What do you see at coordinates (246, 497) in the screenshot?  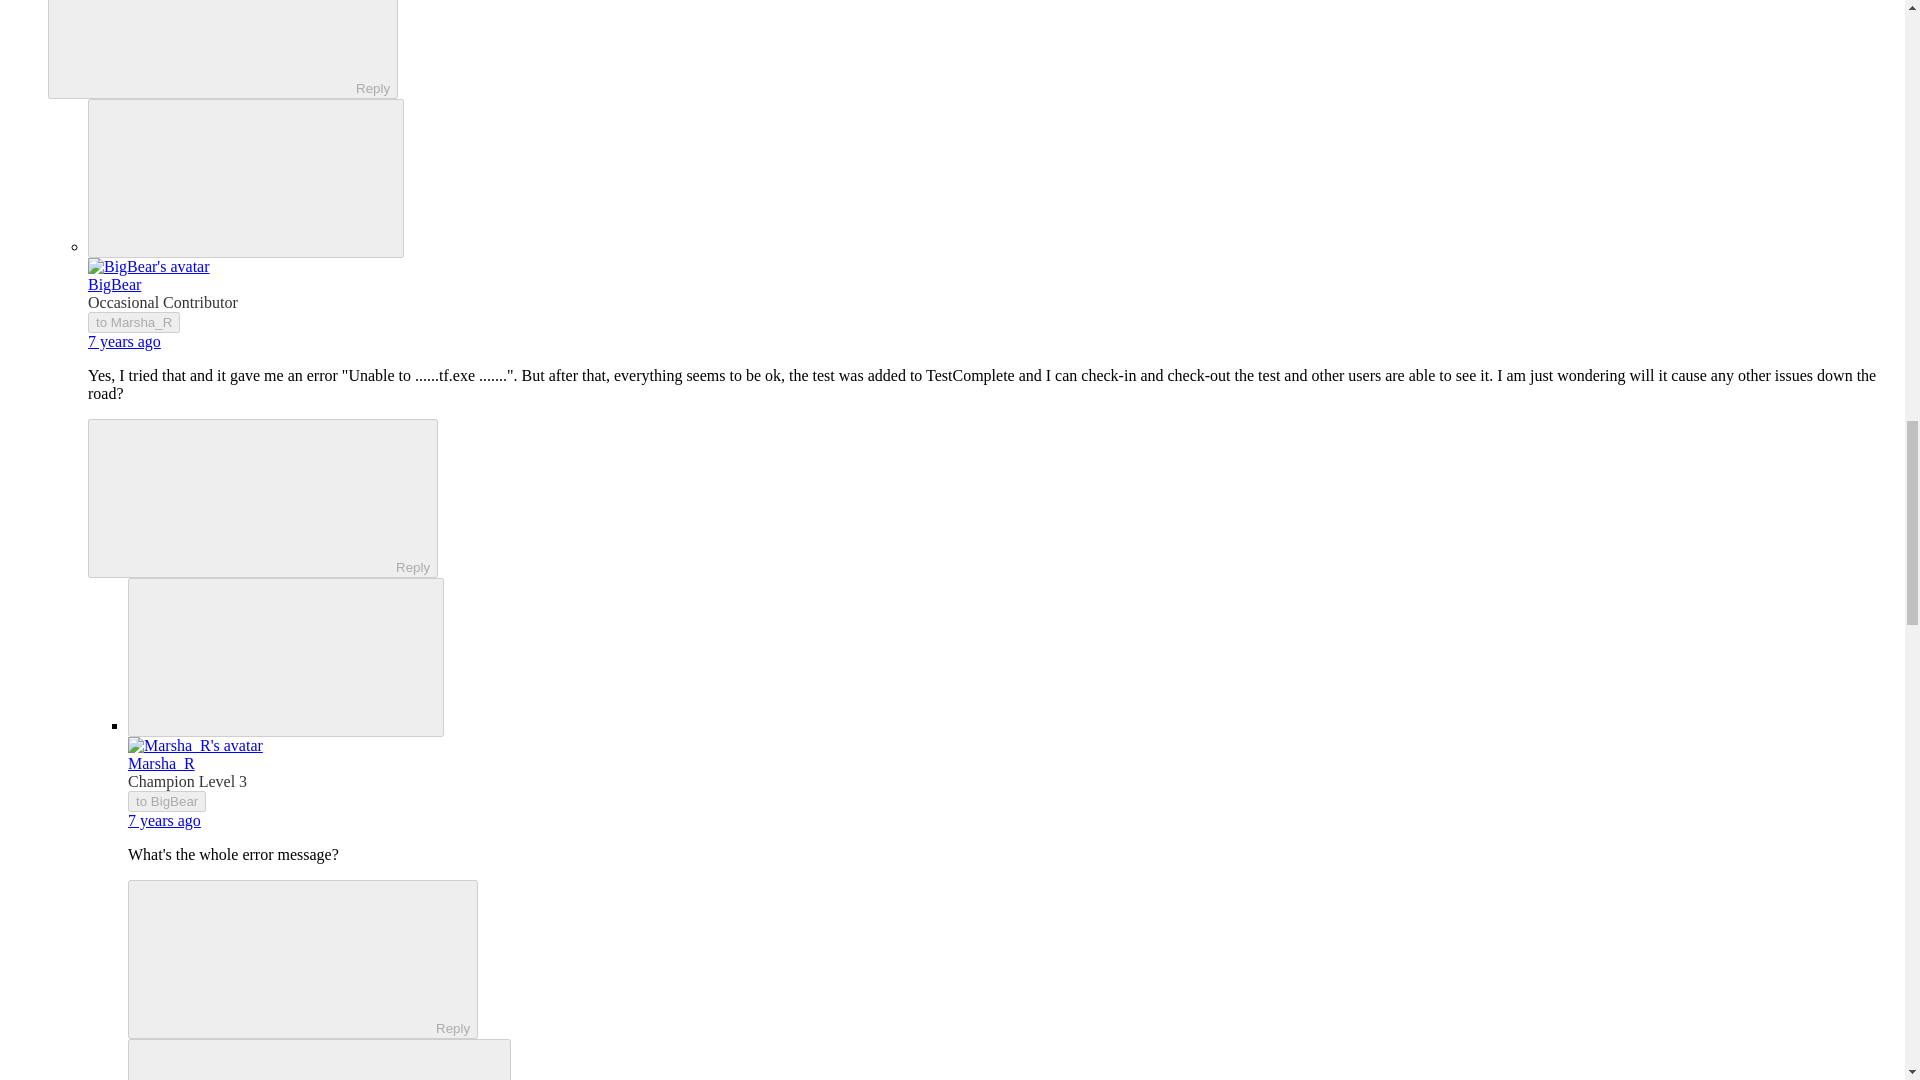 I see `Reply` at bounding box center [246, 497].